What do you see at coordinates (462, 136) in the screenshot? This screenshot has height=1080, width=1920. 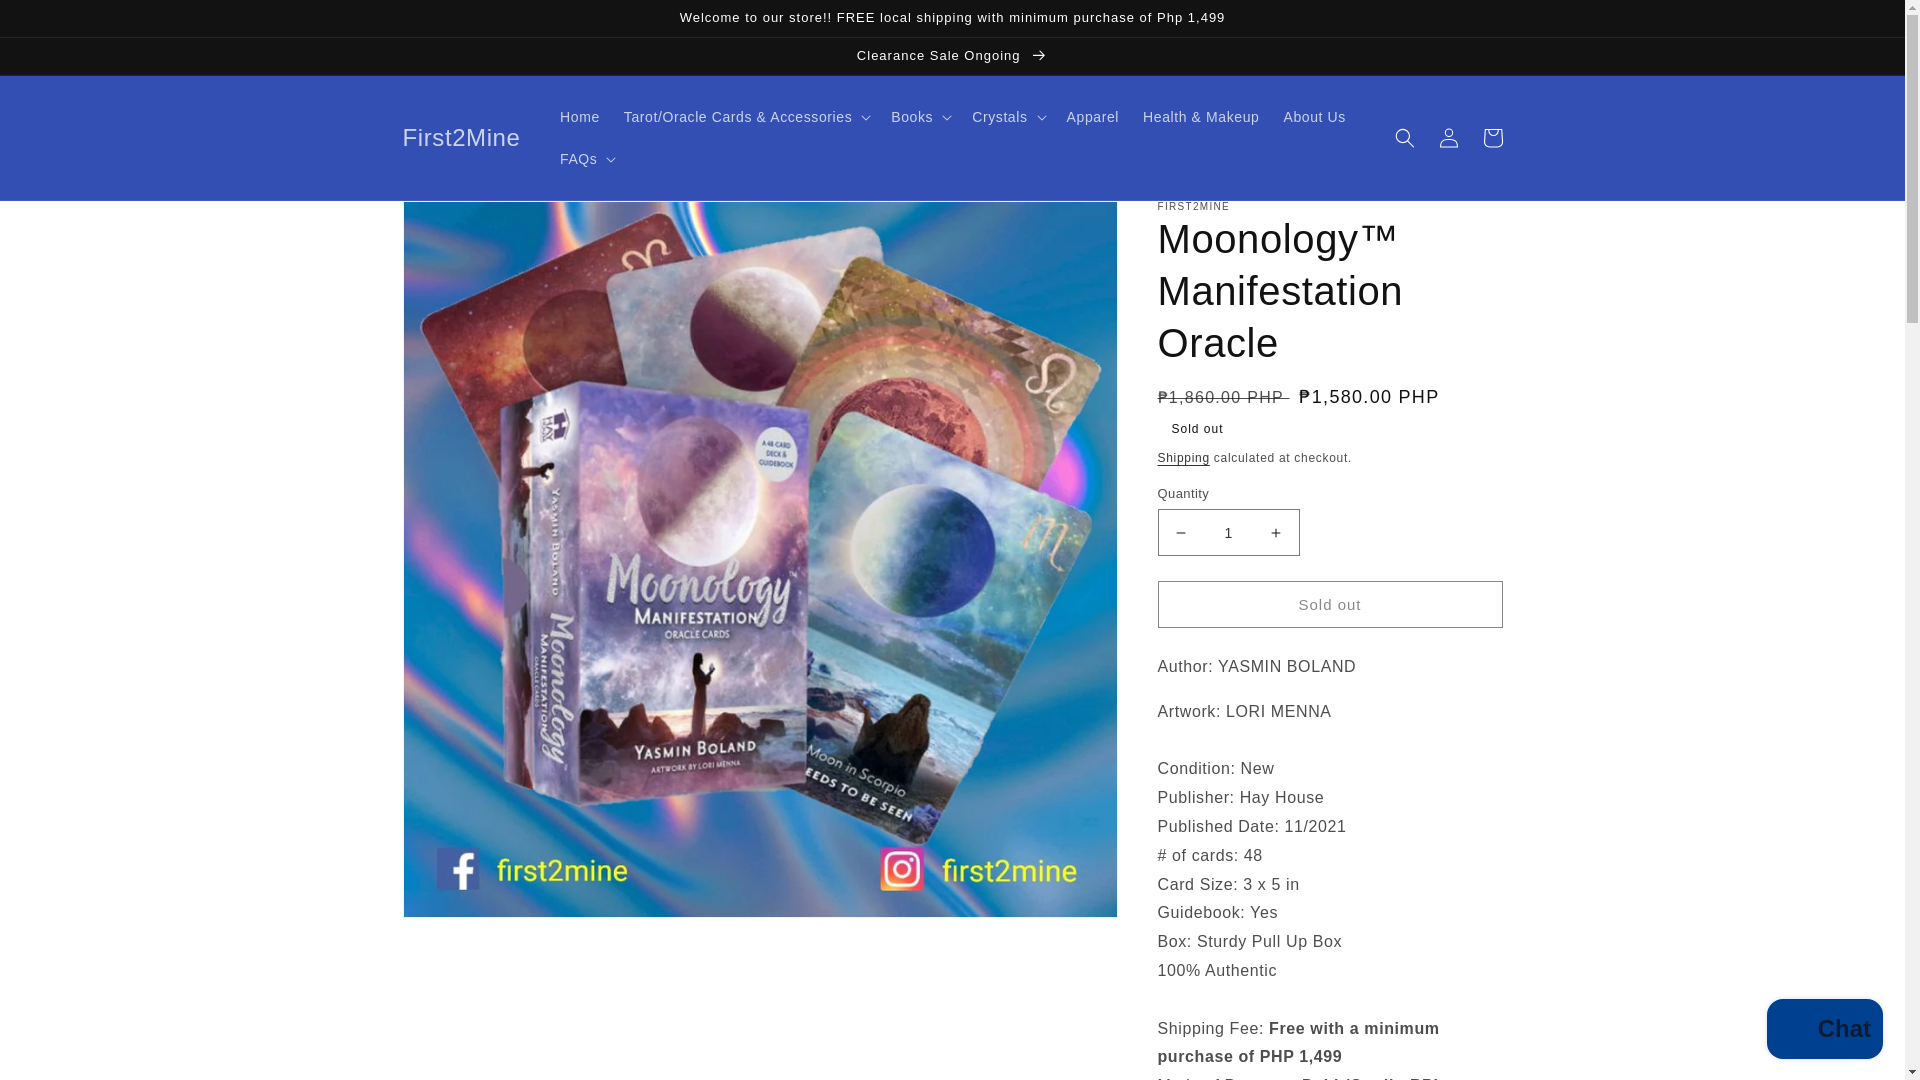 I see `First2Mine` at bounding box center [462, 136].